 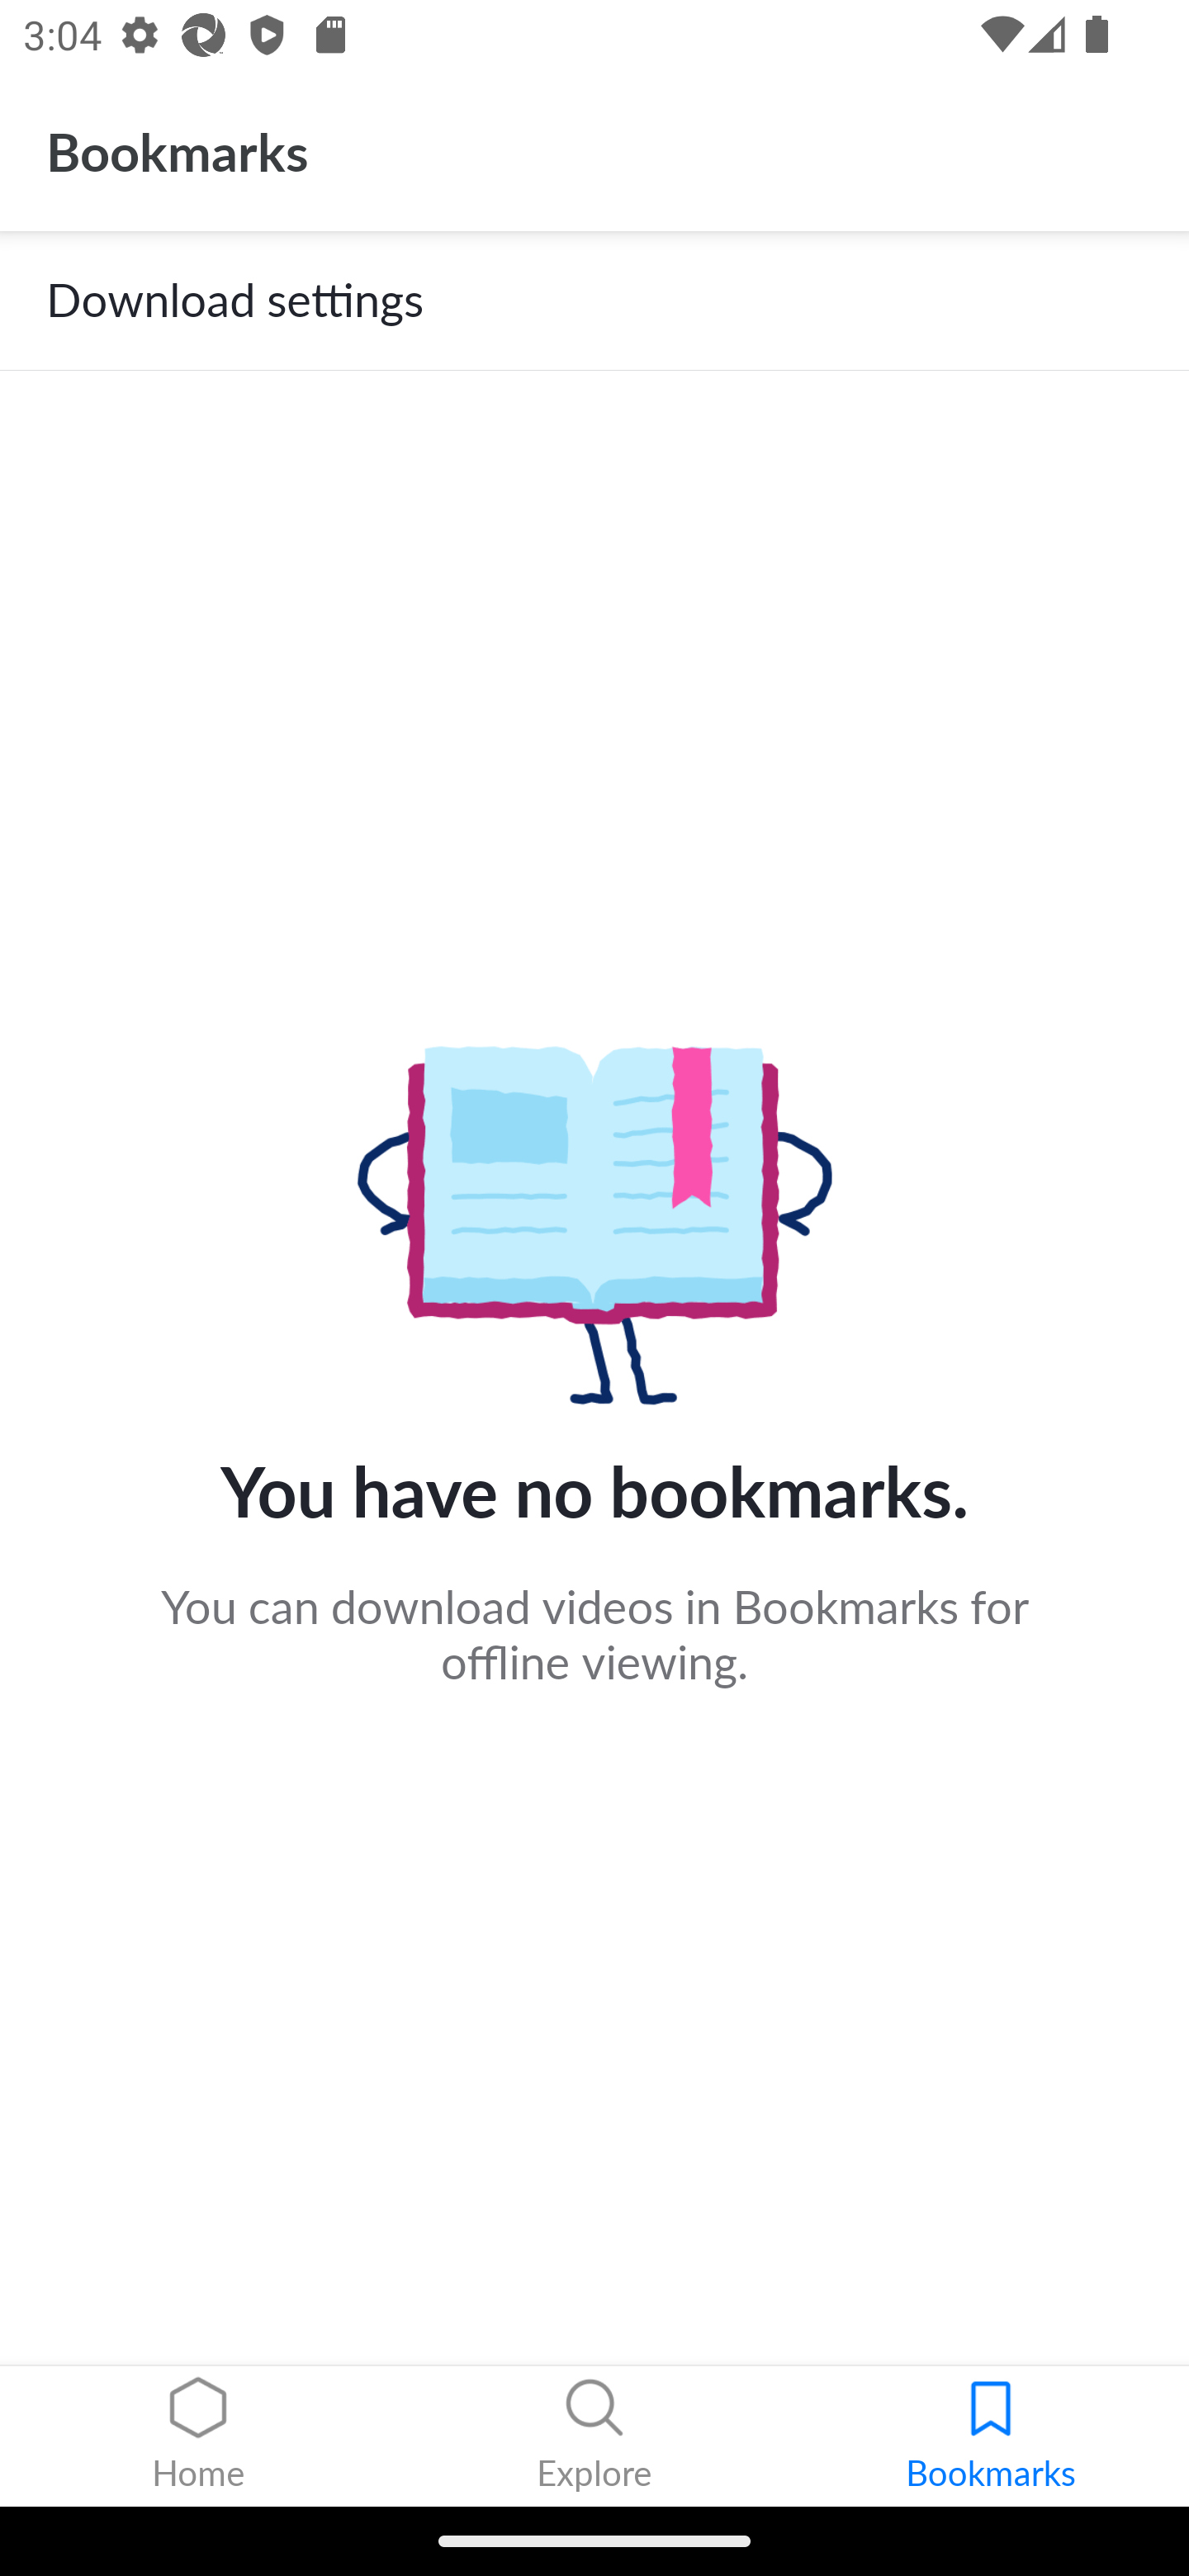 What do you see at coordinates (991, 2436) in the screenshot?
I see `Bookmarks` at bounding box center [991, 2436].